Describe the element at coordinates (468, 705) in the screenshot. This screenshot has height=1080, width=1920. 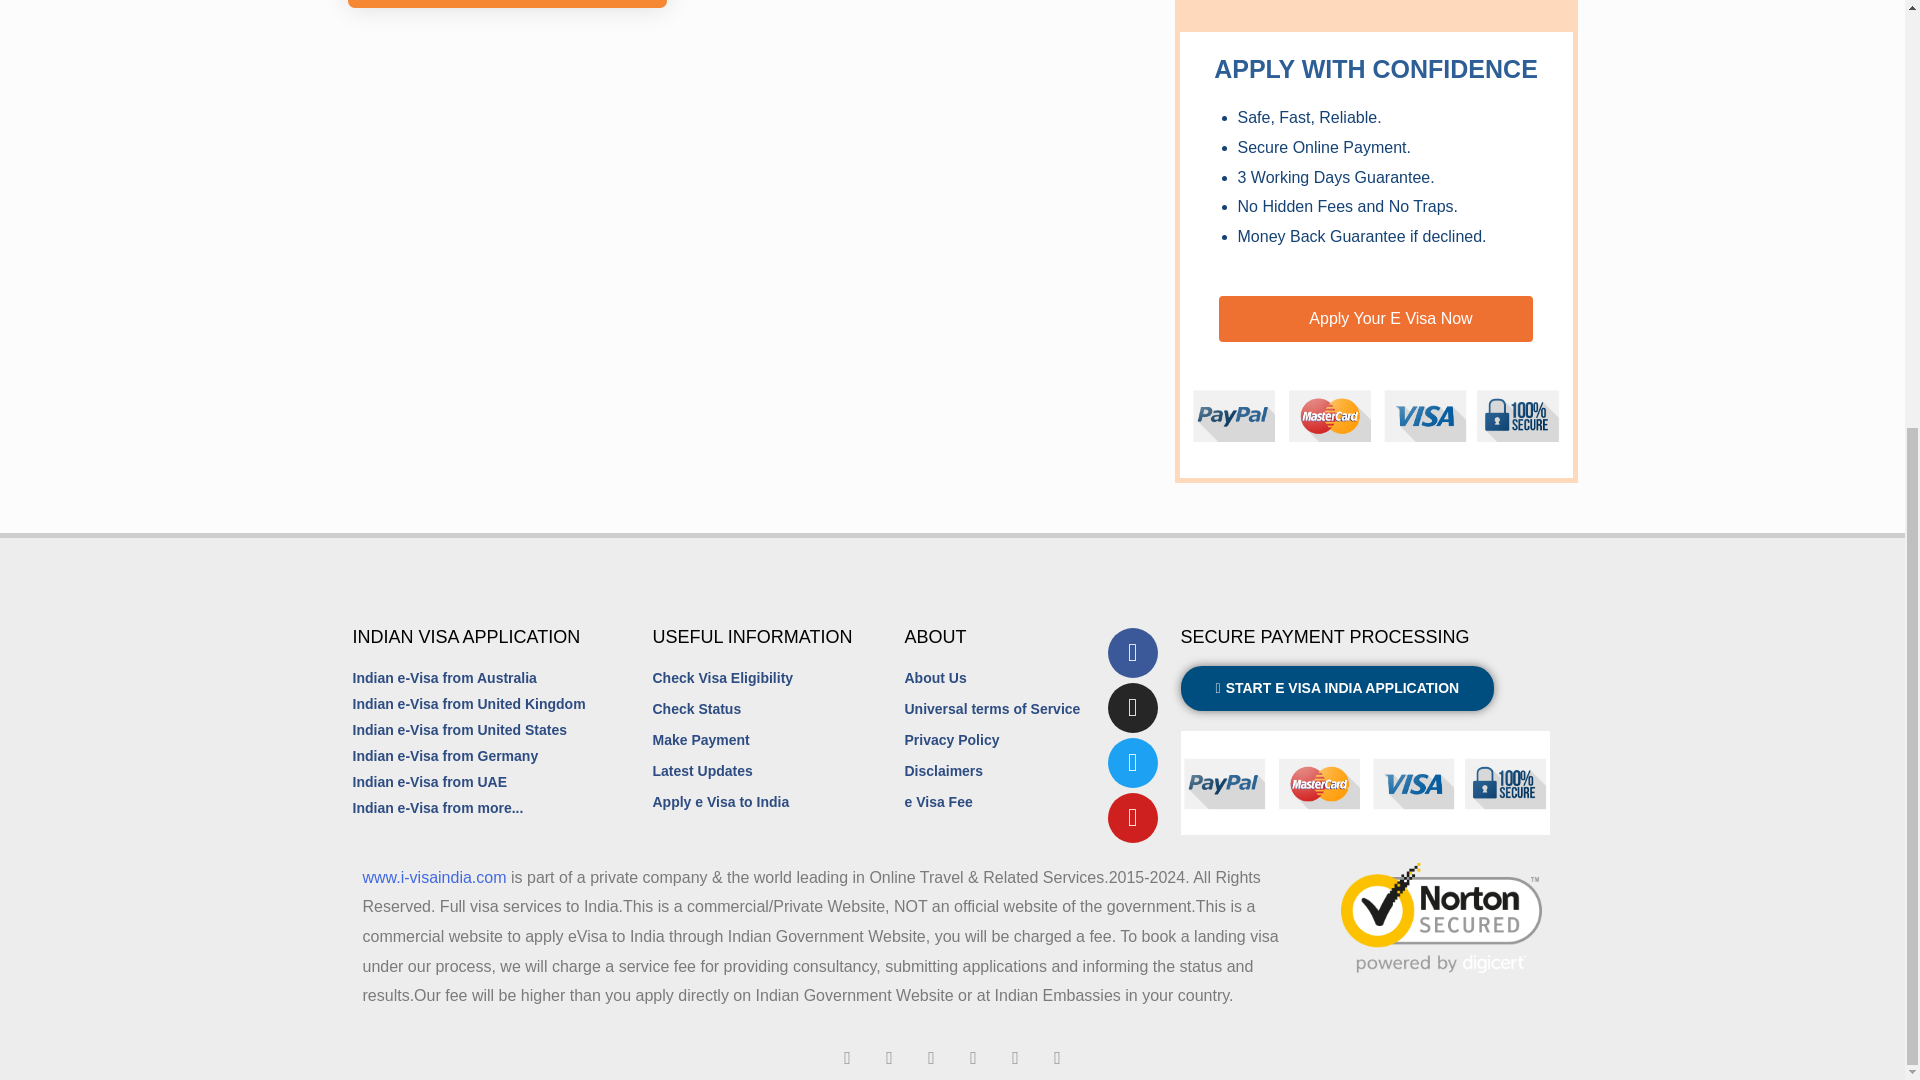
I see `Indian e-Visa from United Kingdom` at that location.